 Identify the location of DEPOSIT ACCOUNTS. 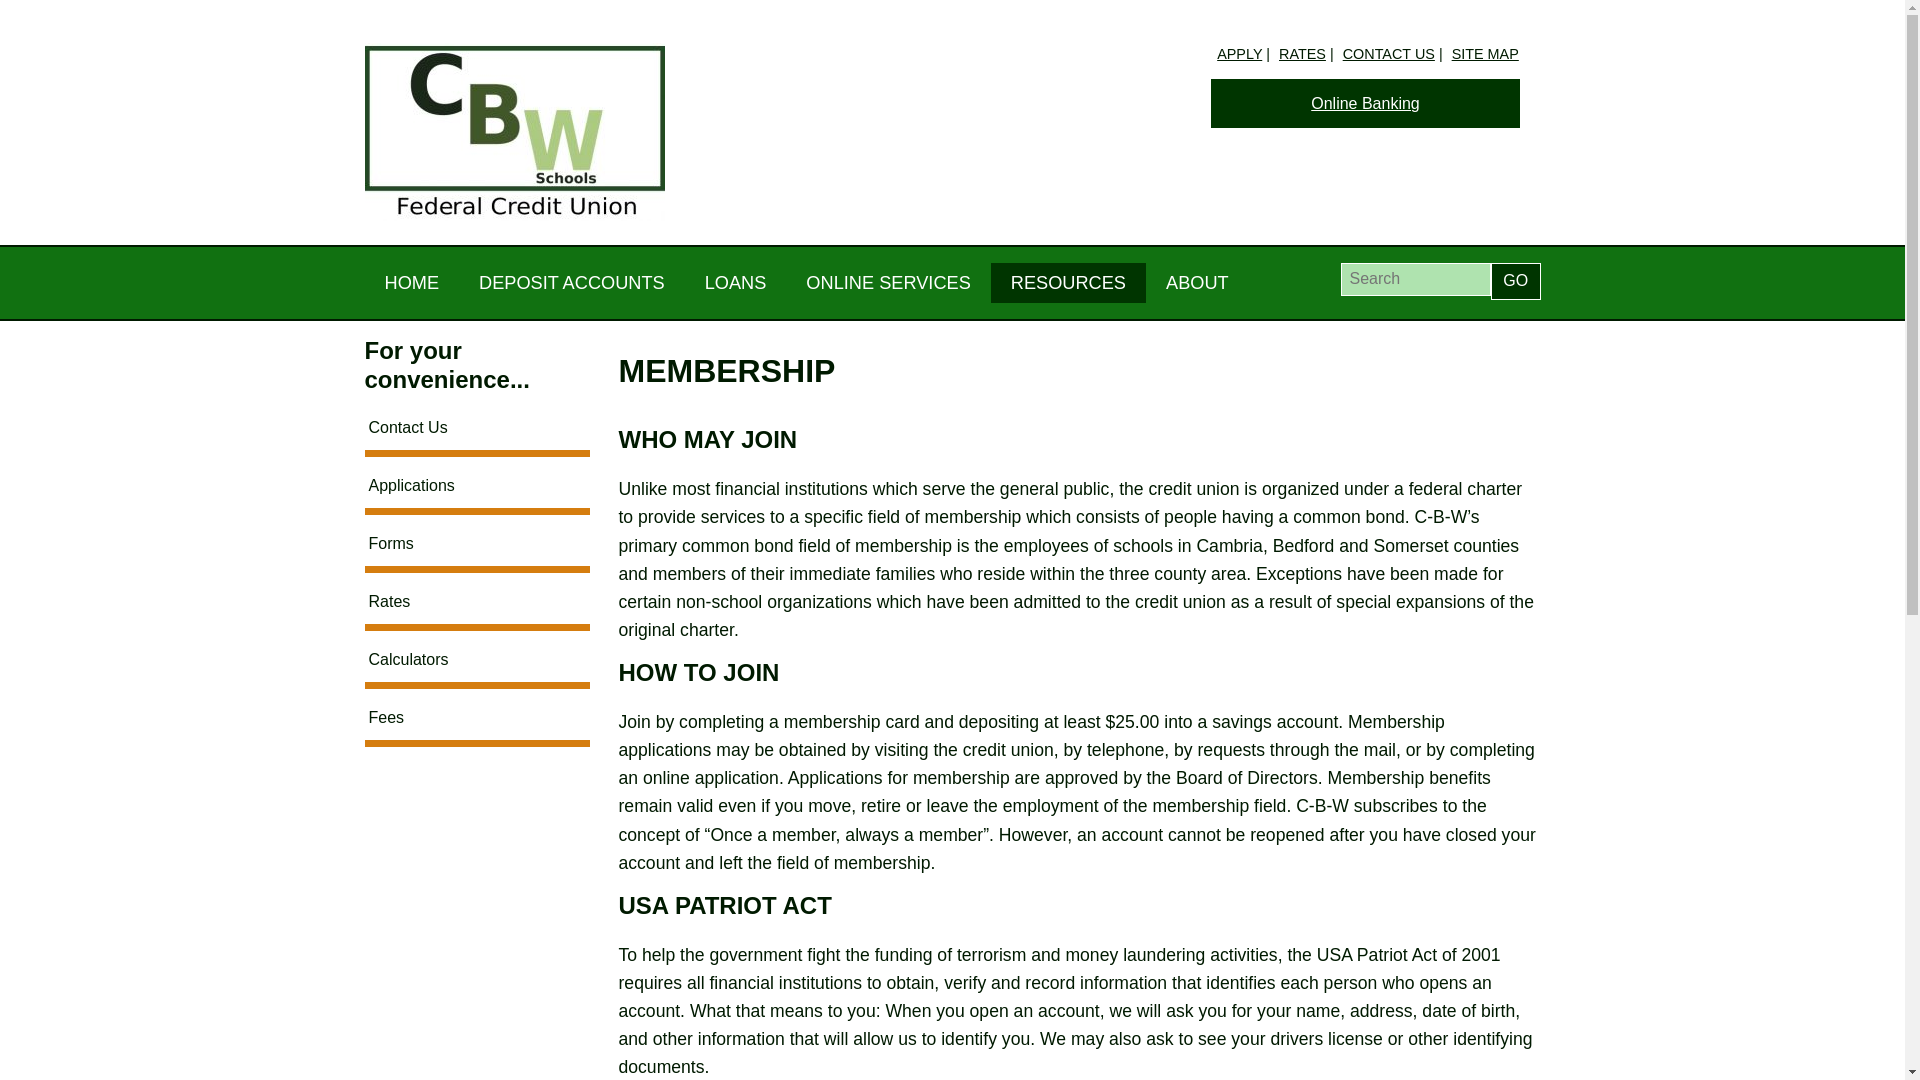
(572, 283).